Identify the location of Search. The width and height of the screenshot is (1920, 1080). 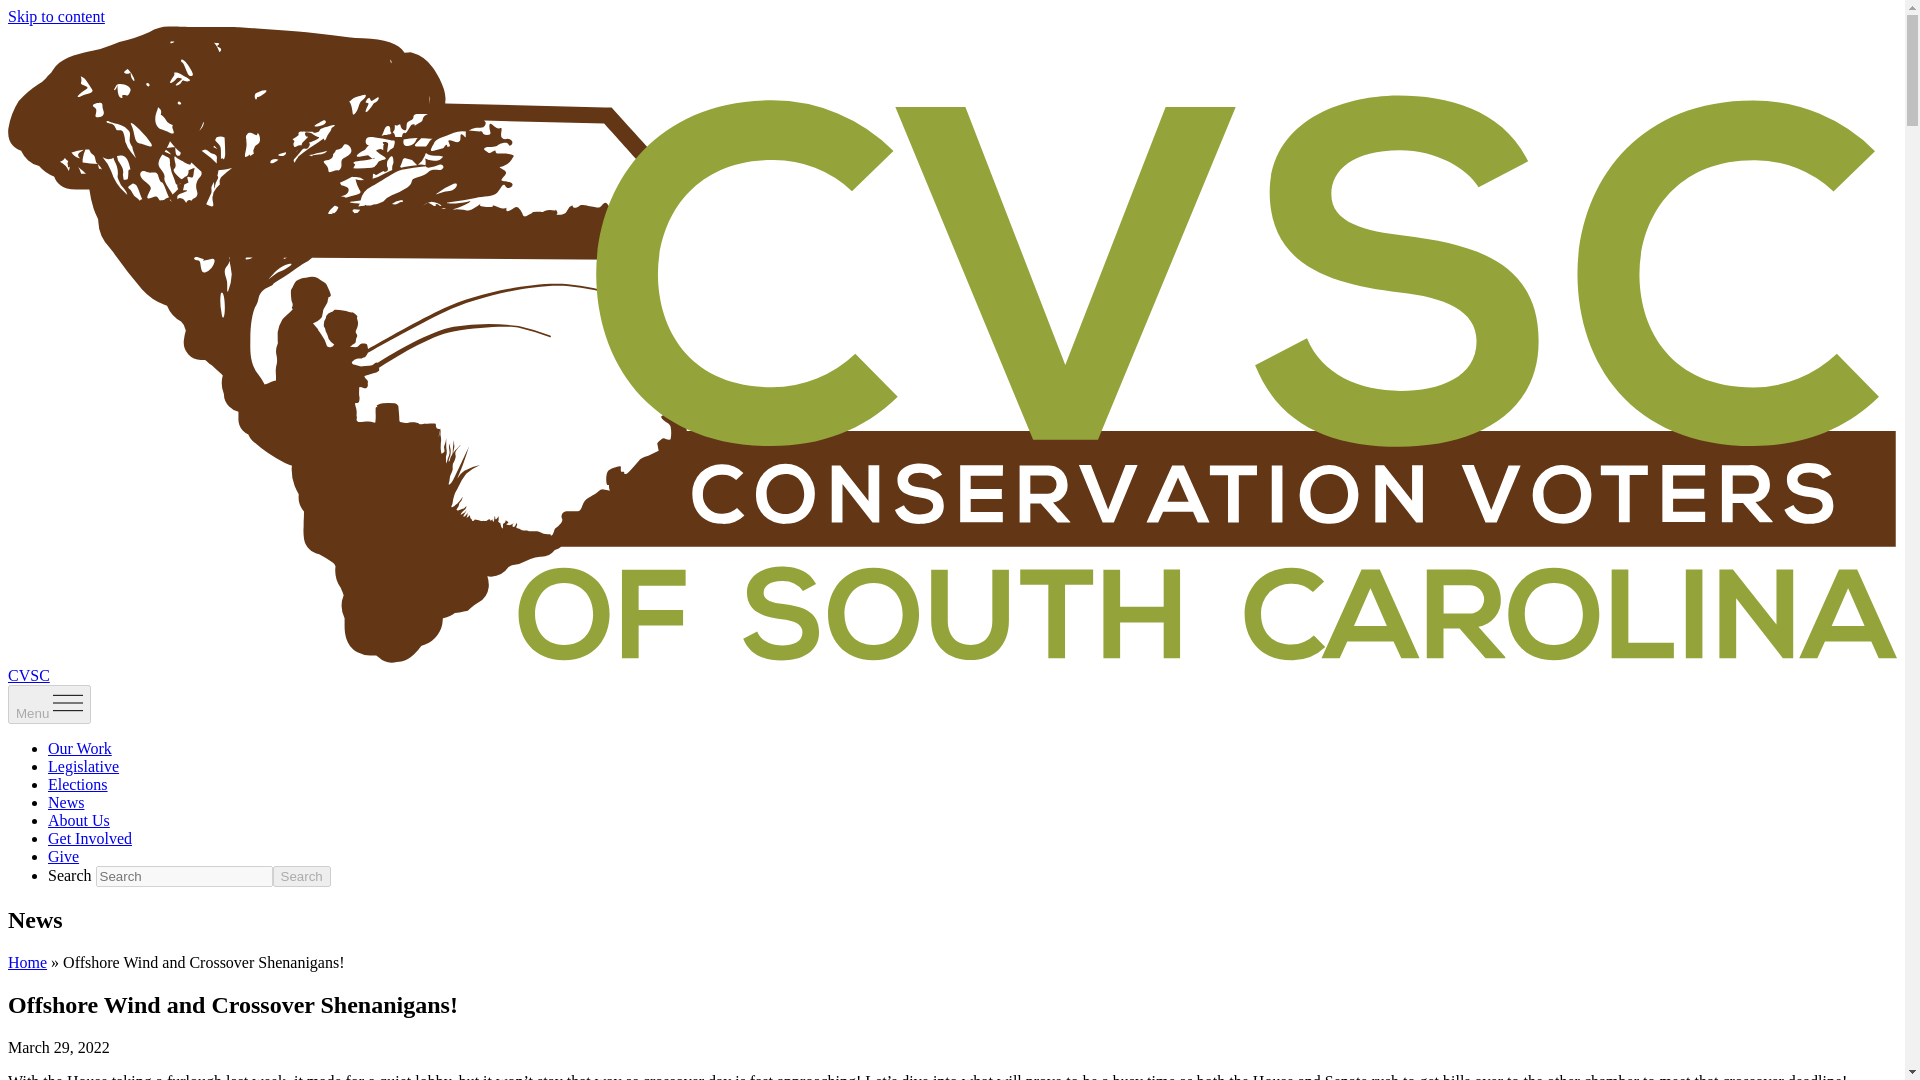
(301, 876).